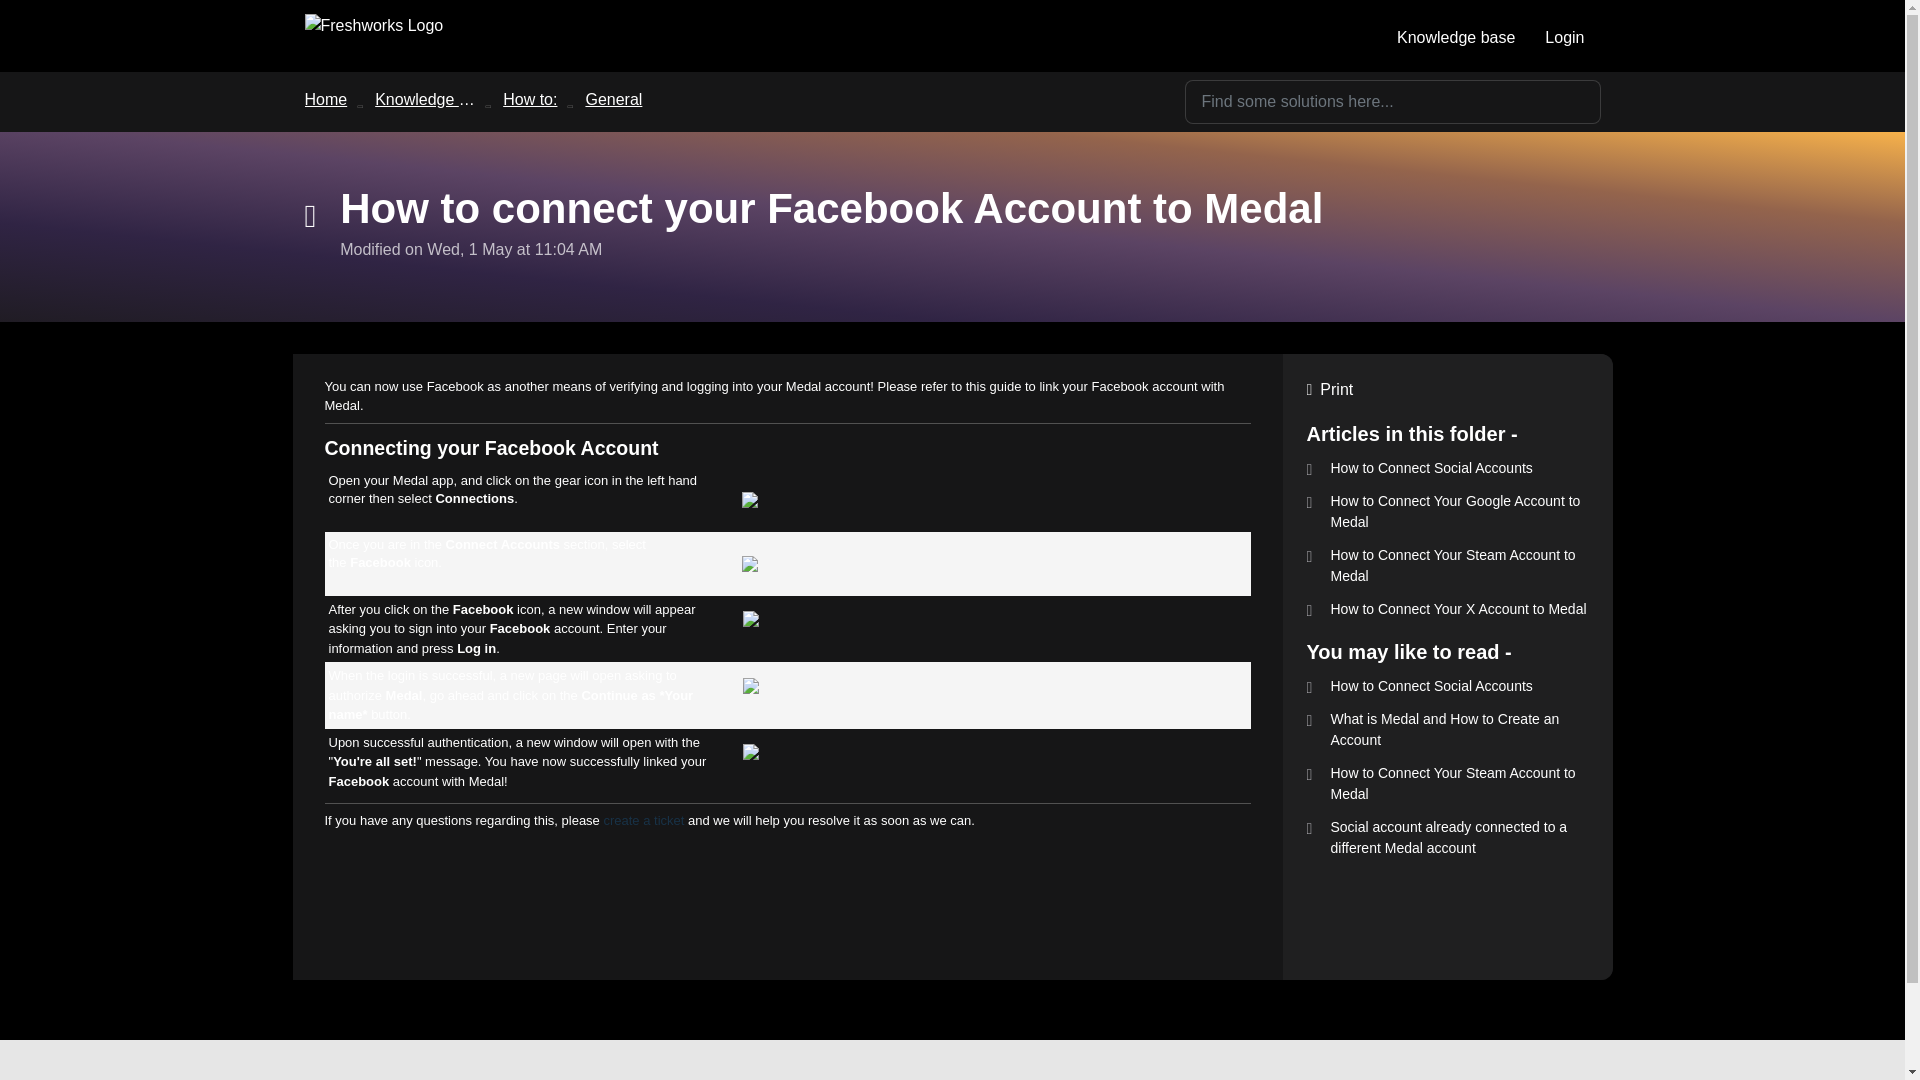 The image size is (1920, 1080). What do you see at coordinates (1446, 783) in the screenshot?
I see `How to Connect Your Steam Account to Medal` at bounding box center [1446, 783].